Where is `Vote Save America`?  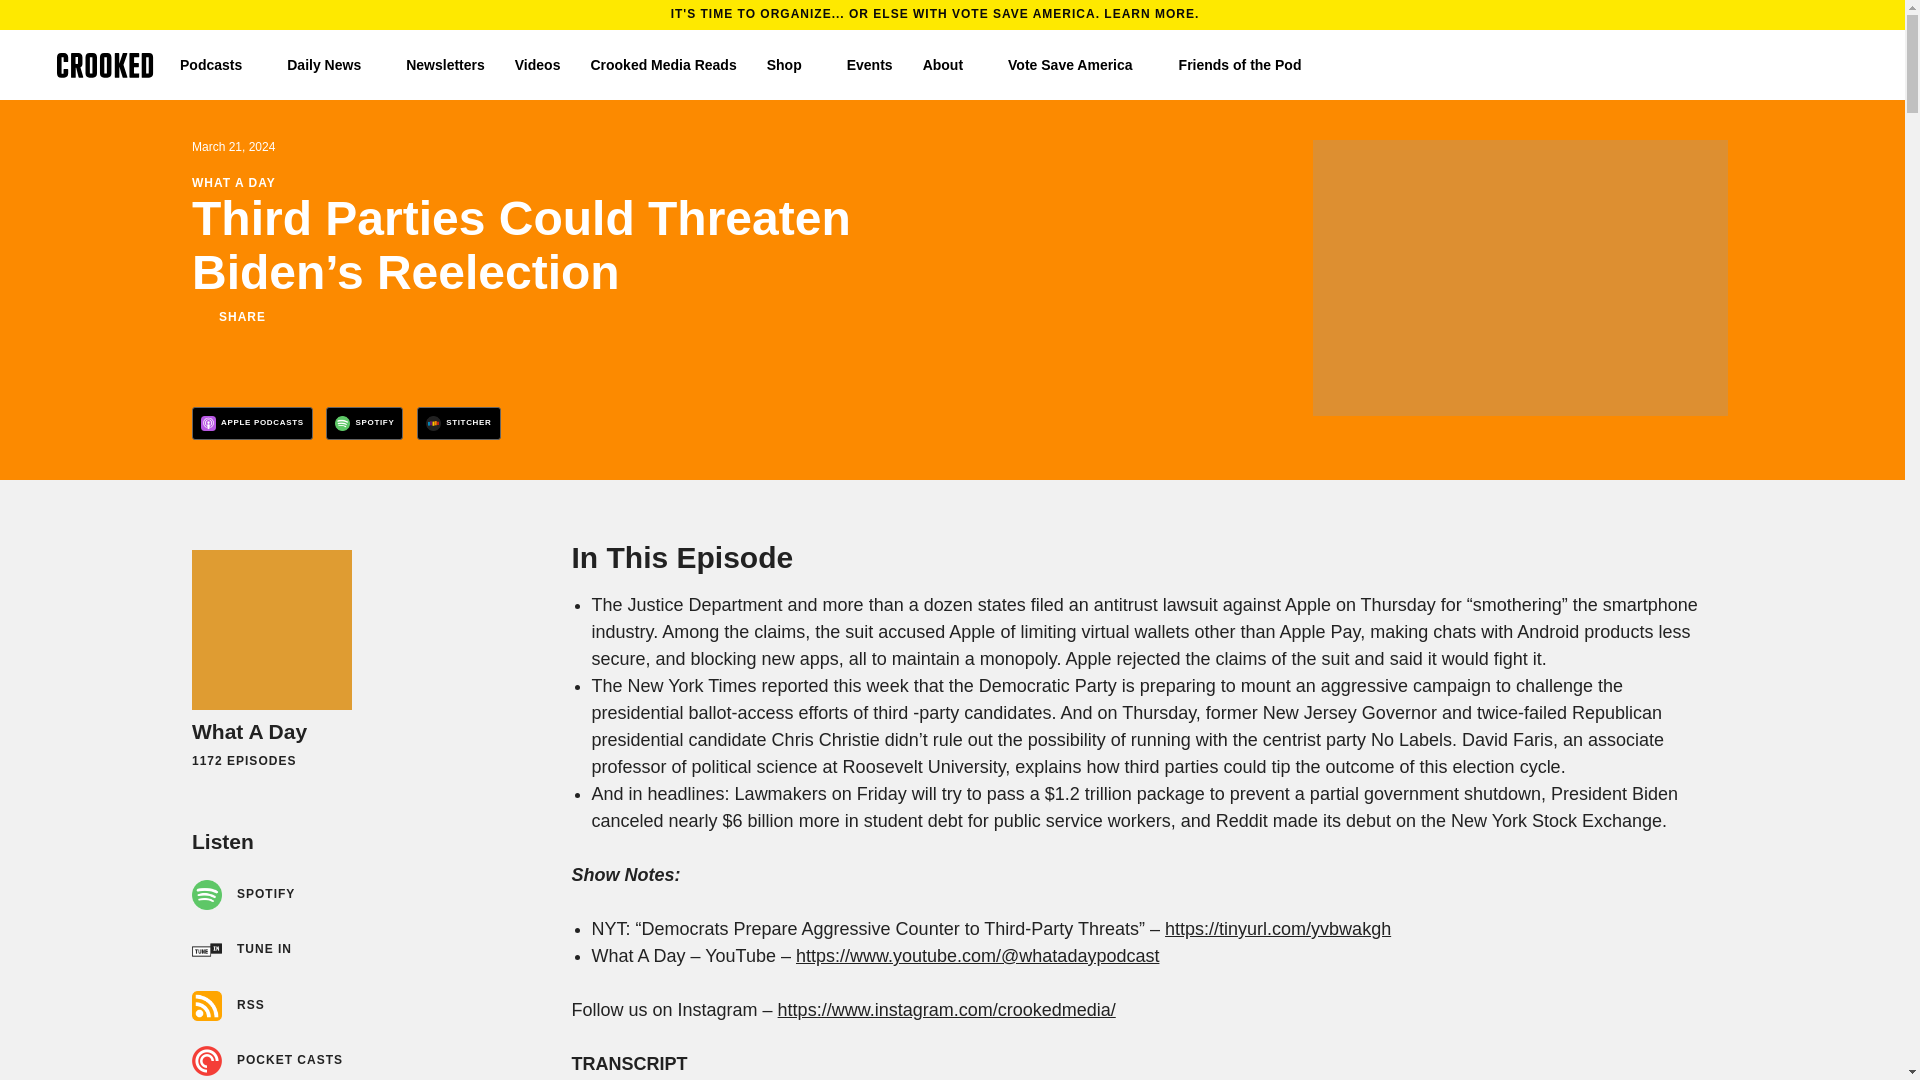 Vote Save America is located at coordinates (1078, 64).